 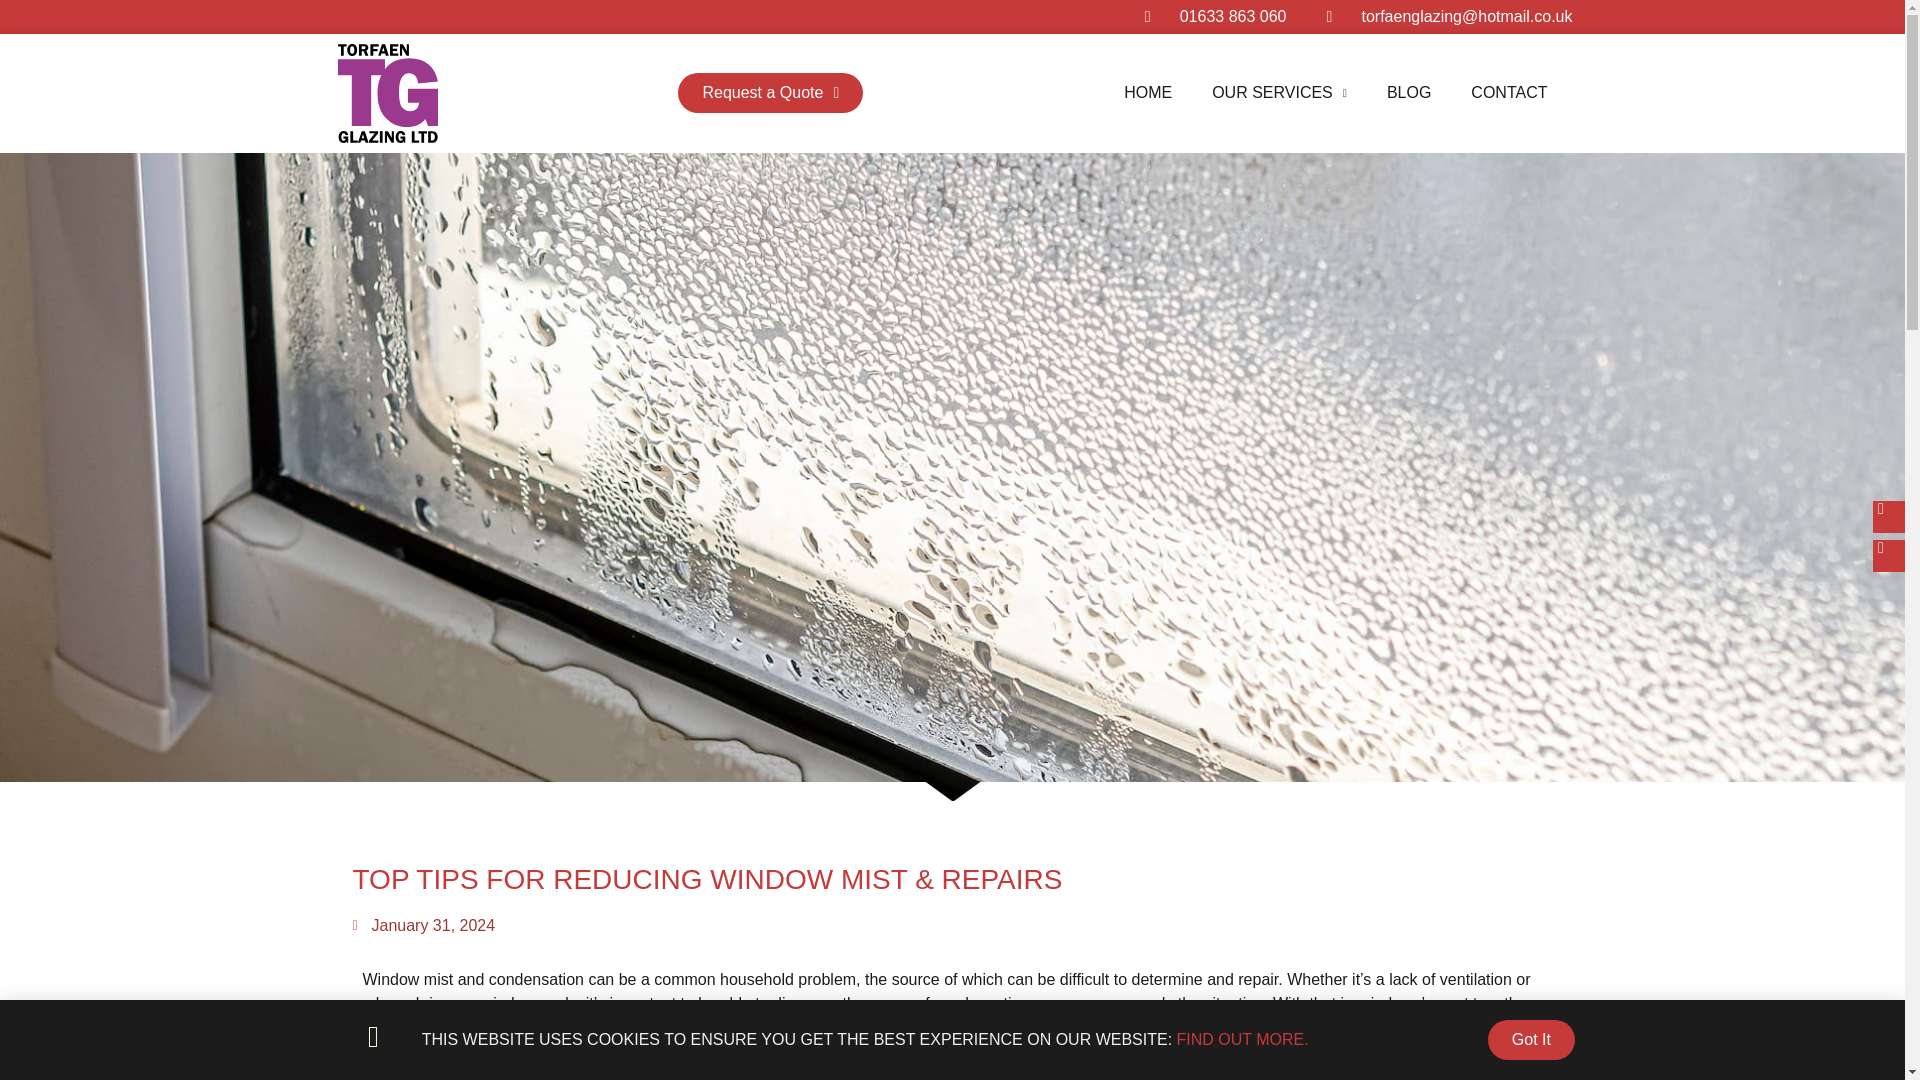 I want to click on HOME, so click(x=1148, y=93).